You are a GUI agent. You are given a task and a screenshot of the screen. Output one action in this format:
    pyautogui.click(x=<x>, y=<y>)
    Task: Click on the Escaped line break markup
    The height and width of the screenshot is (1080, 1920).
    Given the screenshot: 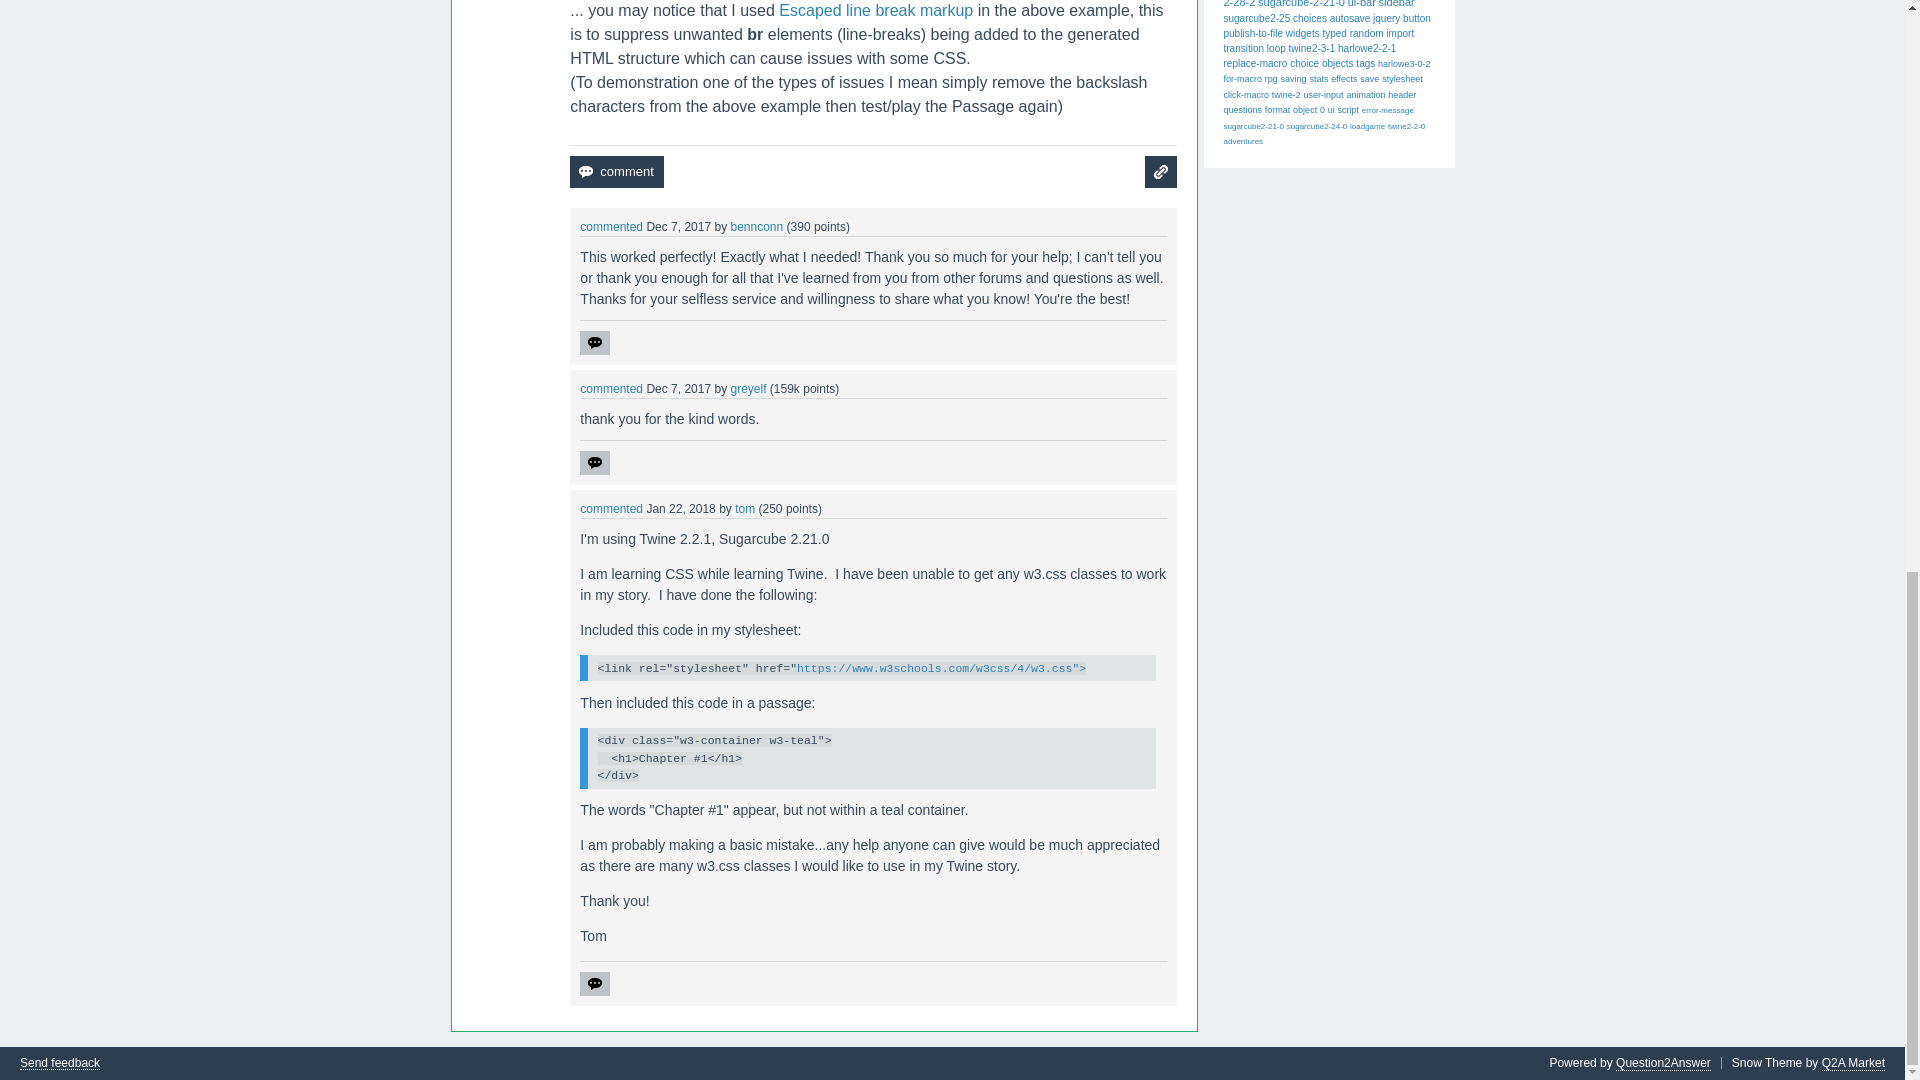 What is the action you would take?
    pyautogui.click(x=876, y=10)
    